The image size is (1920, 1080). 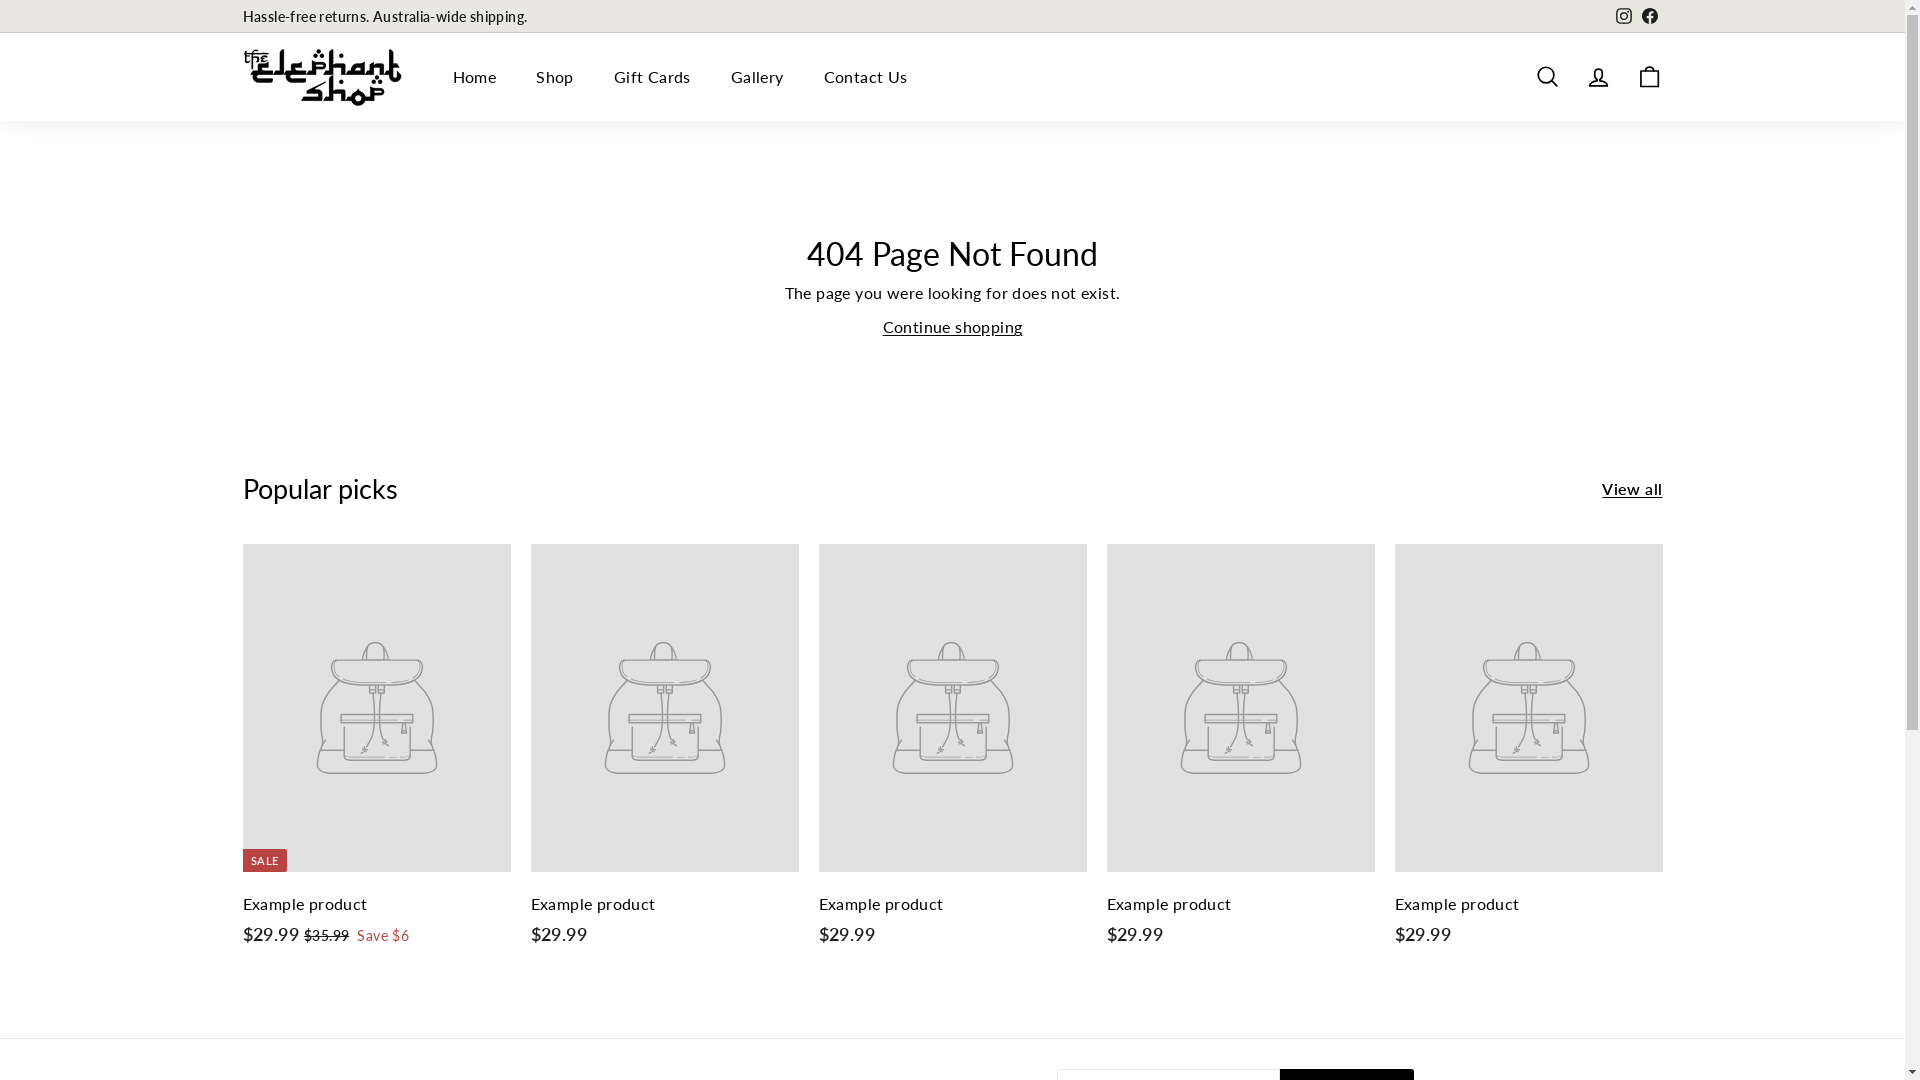 What do you see at coordinates (953, 326) in the screenshot?
I see `Continue shopping` at bounding box center [953, 326].